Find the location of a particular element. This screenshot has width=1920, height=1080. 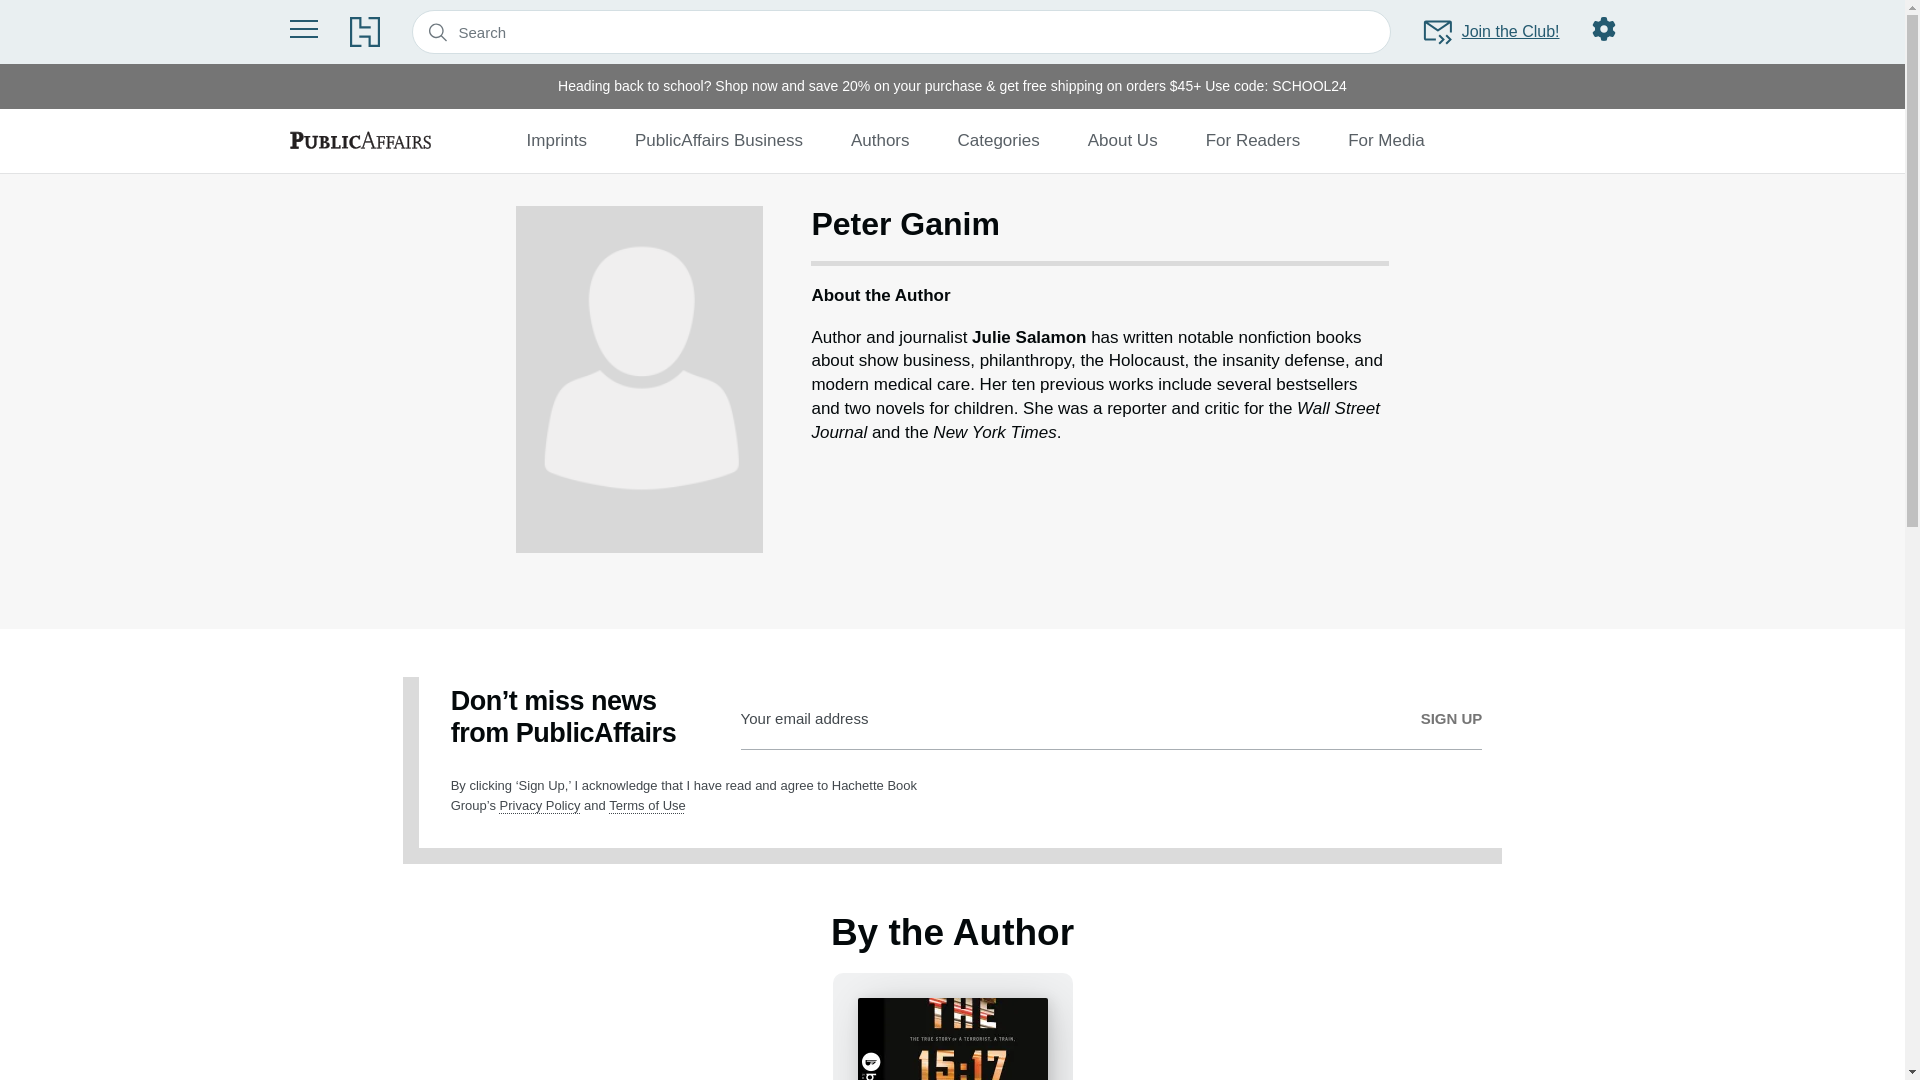

Join the Club! is located at coordinates (1490, 32).